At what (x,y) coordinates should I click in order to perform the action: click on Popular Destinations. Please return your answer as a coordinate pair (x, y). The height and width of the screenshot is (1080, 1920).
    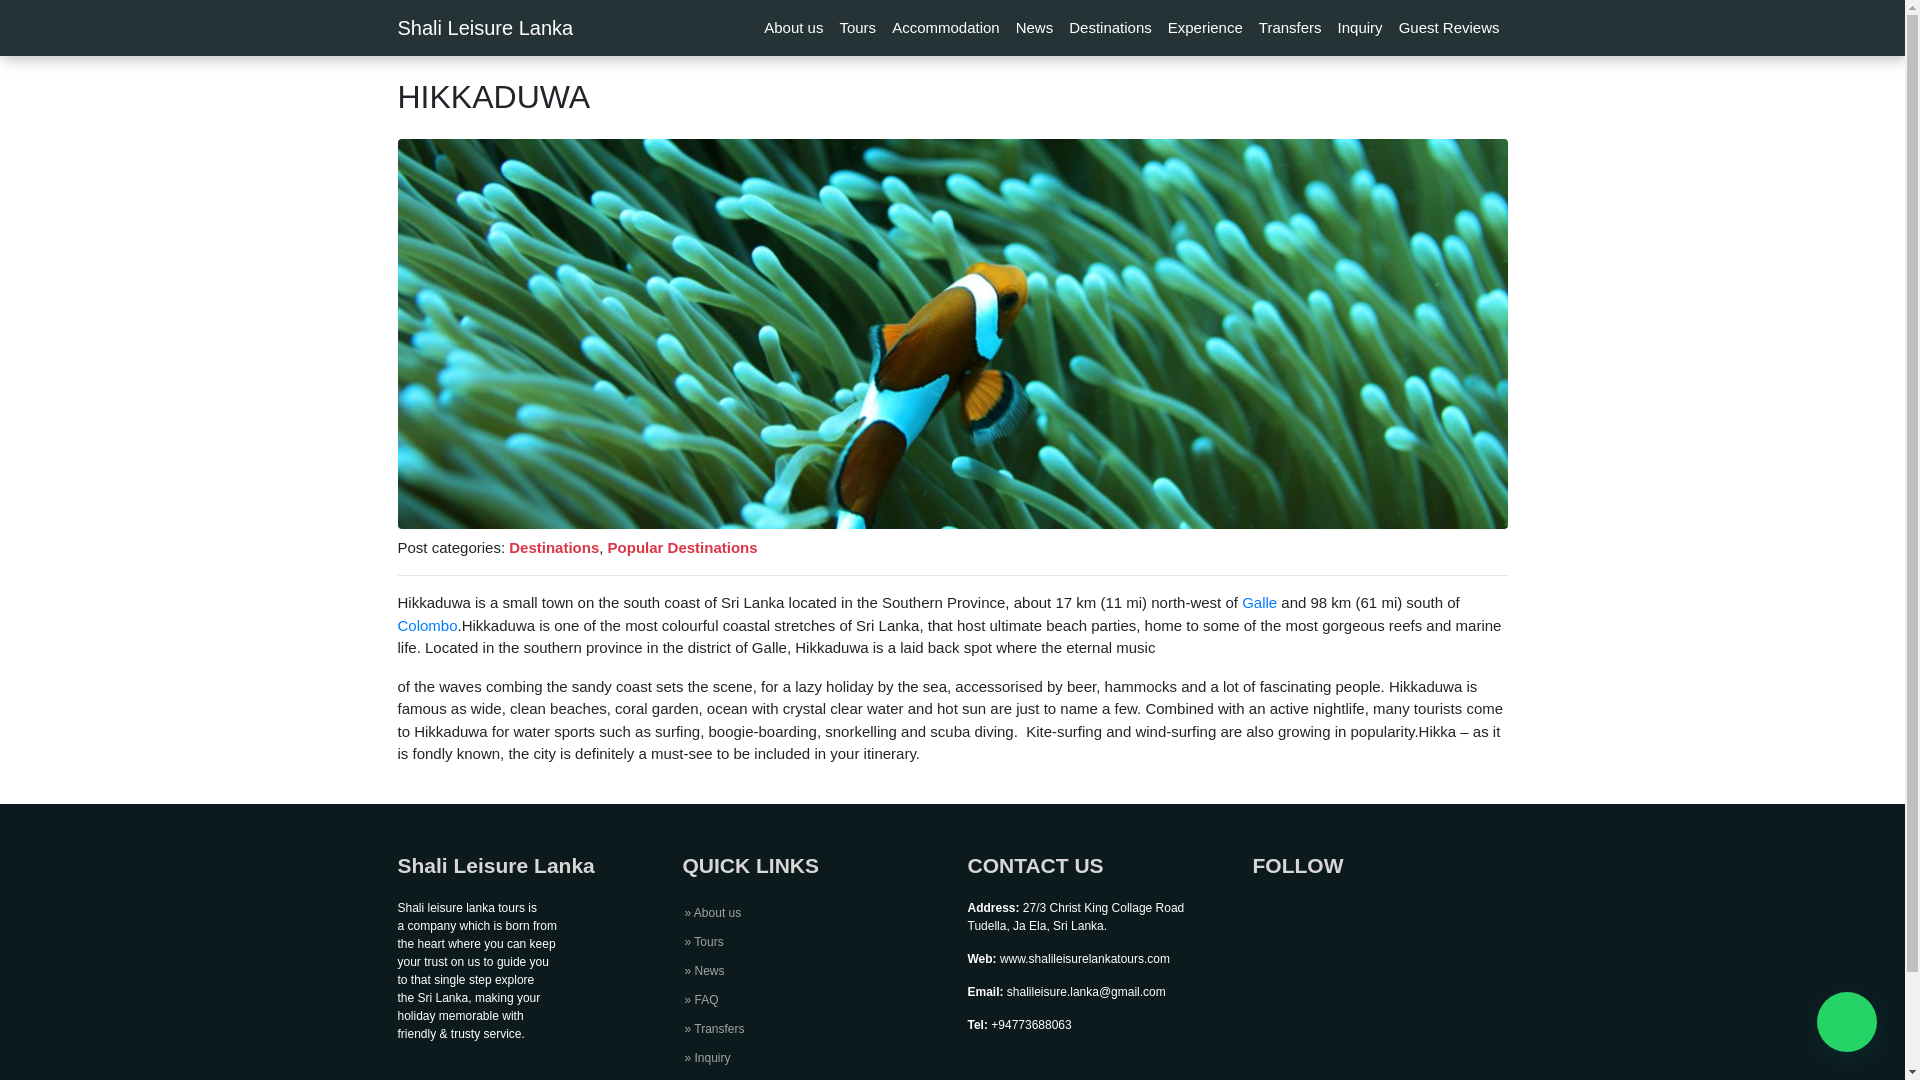
    Looking at the image, I should click on (683, 547).